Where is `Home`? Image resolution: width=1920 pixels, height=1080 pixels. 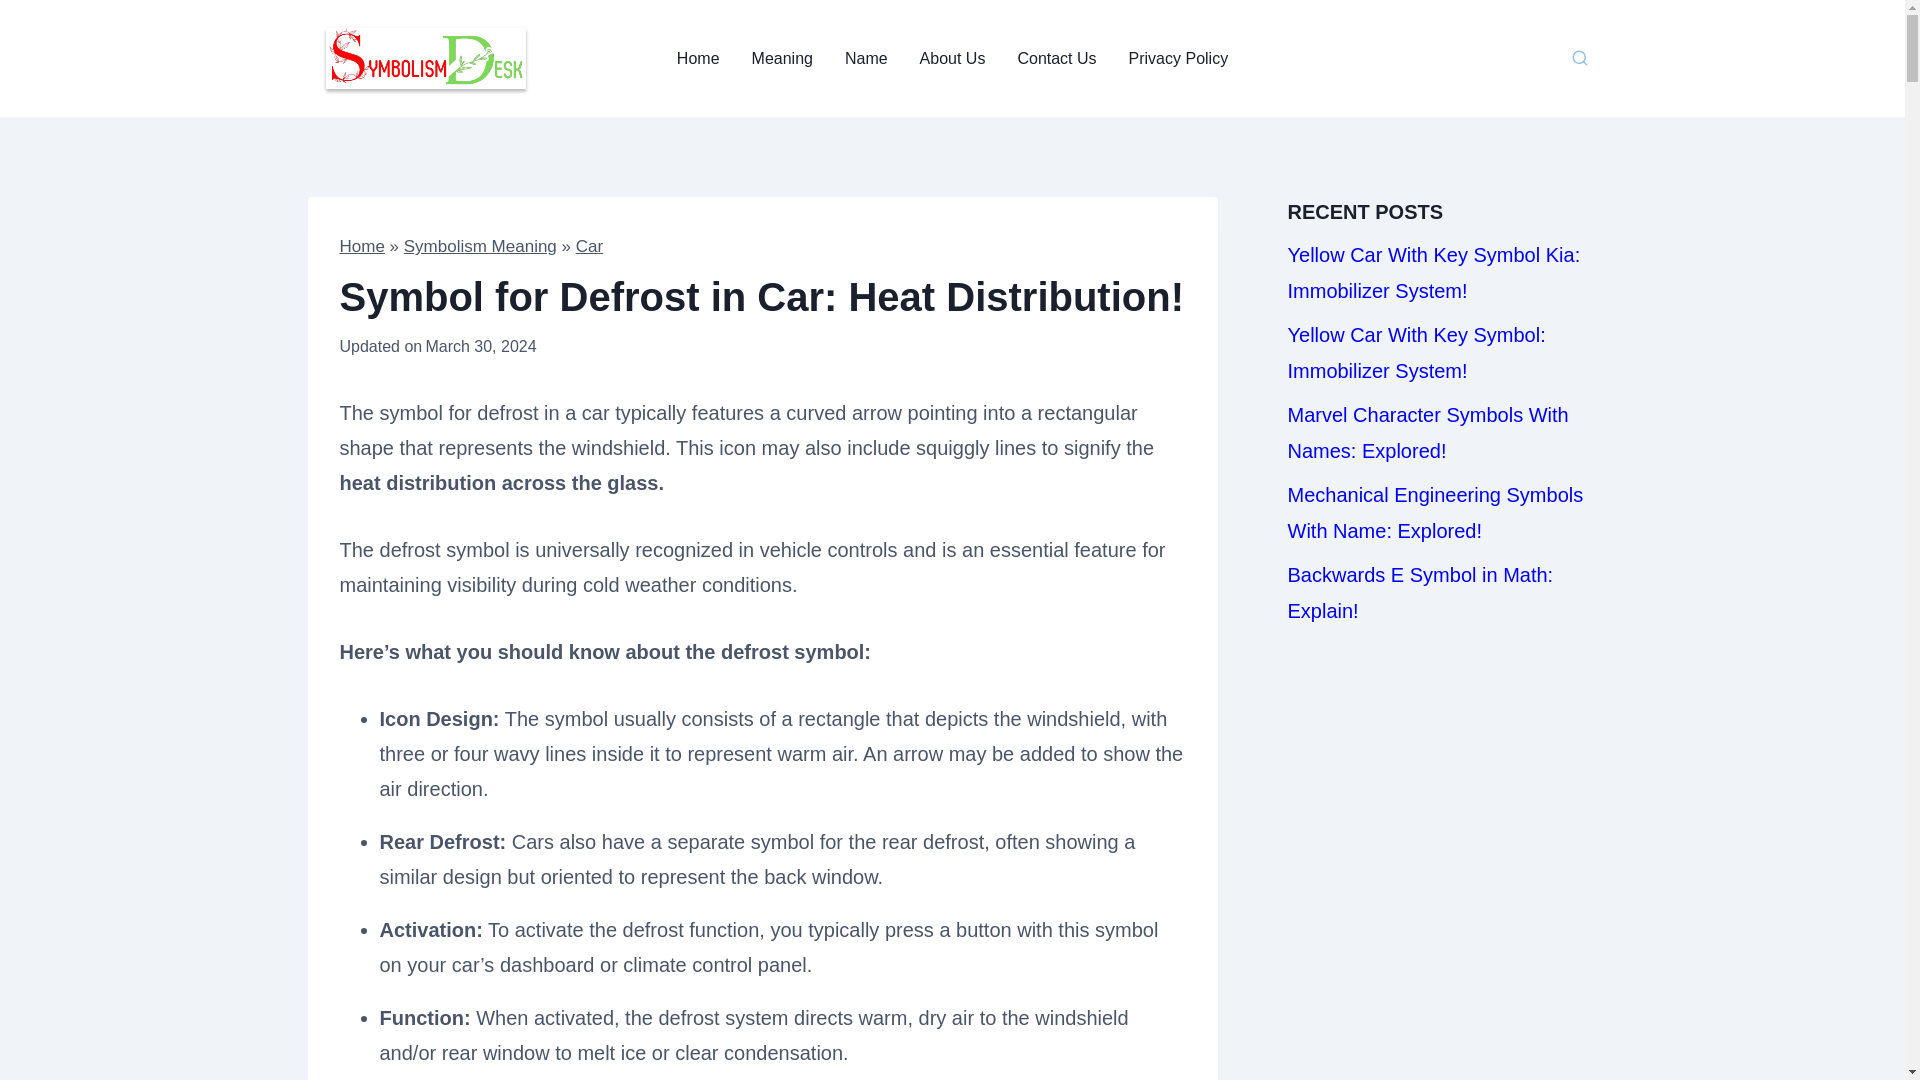
Home is located at coordinates (362, 246).